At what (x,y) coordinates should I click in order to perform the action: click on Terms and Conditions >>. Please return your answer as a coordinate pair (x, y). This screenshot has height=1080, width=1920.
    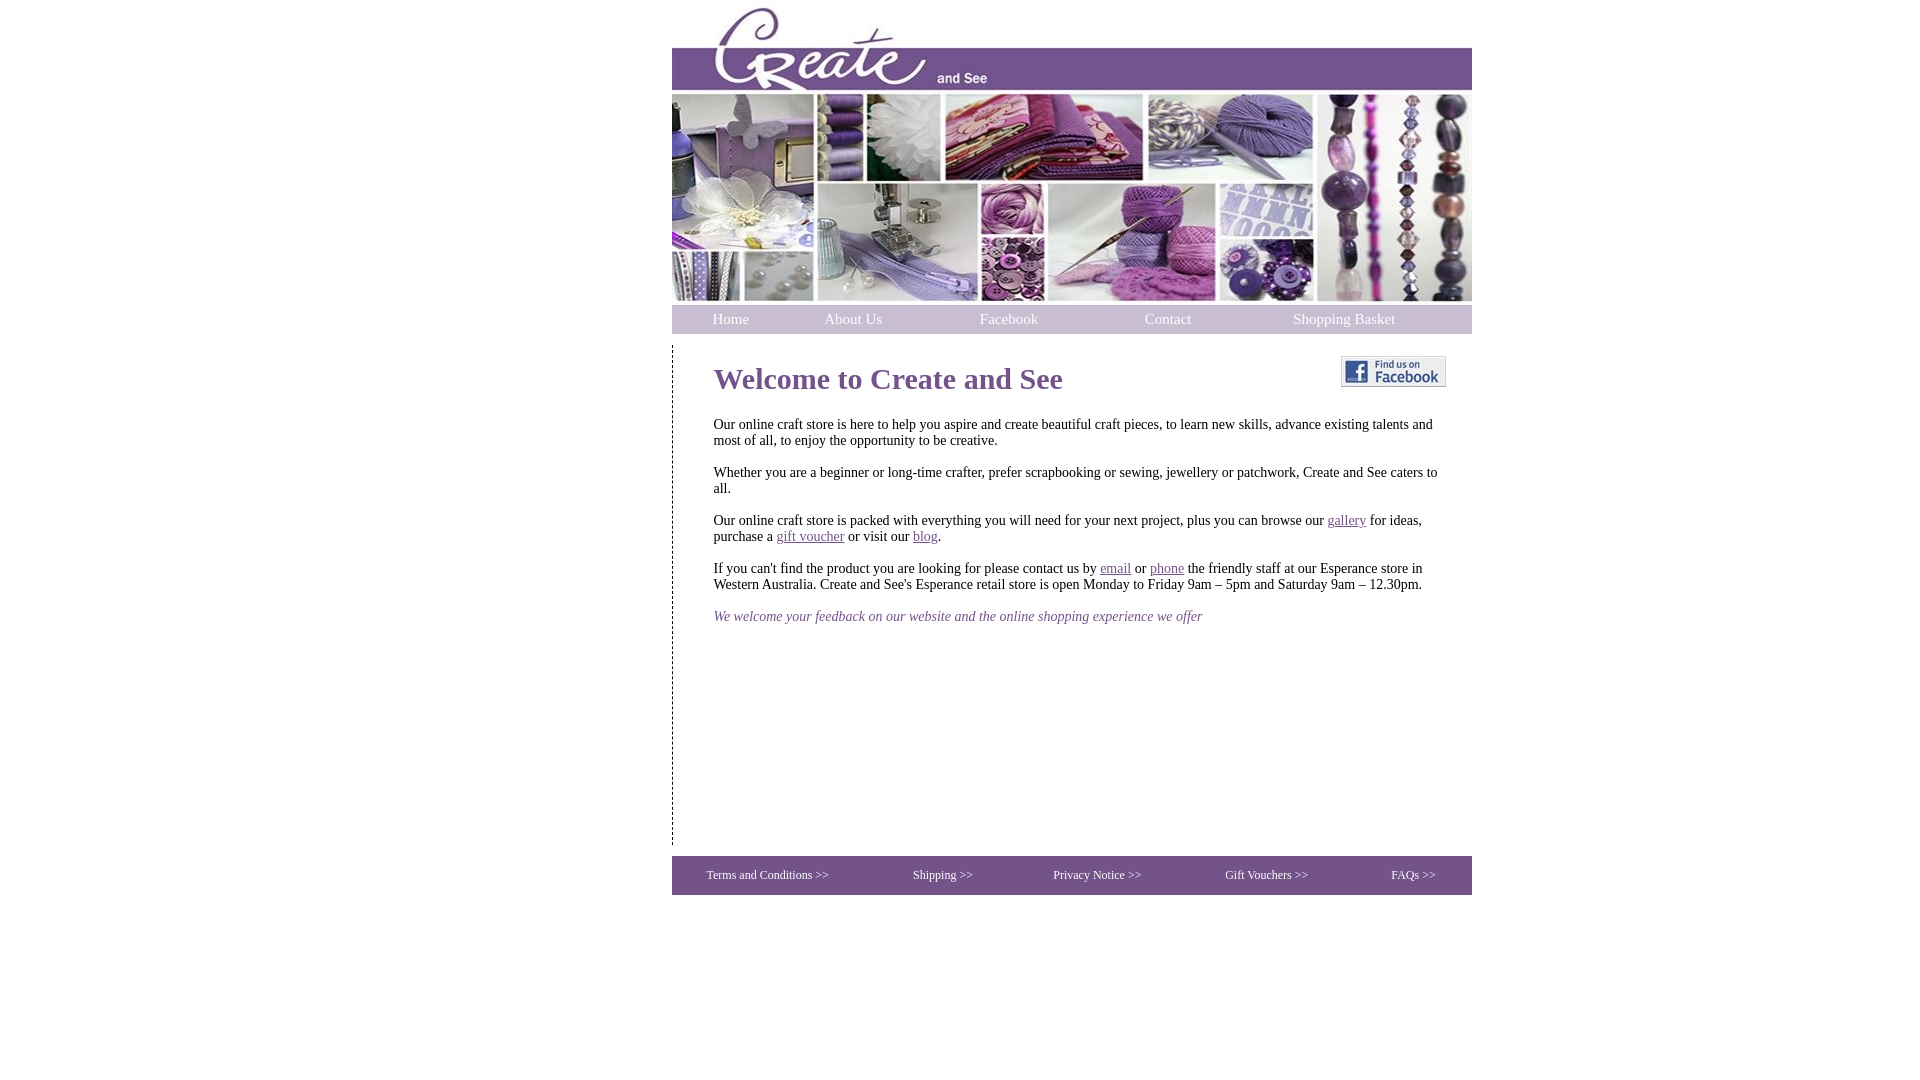
    Looking at the image, I should click on (767, 875).